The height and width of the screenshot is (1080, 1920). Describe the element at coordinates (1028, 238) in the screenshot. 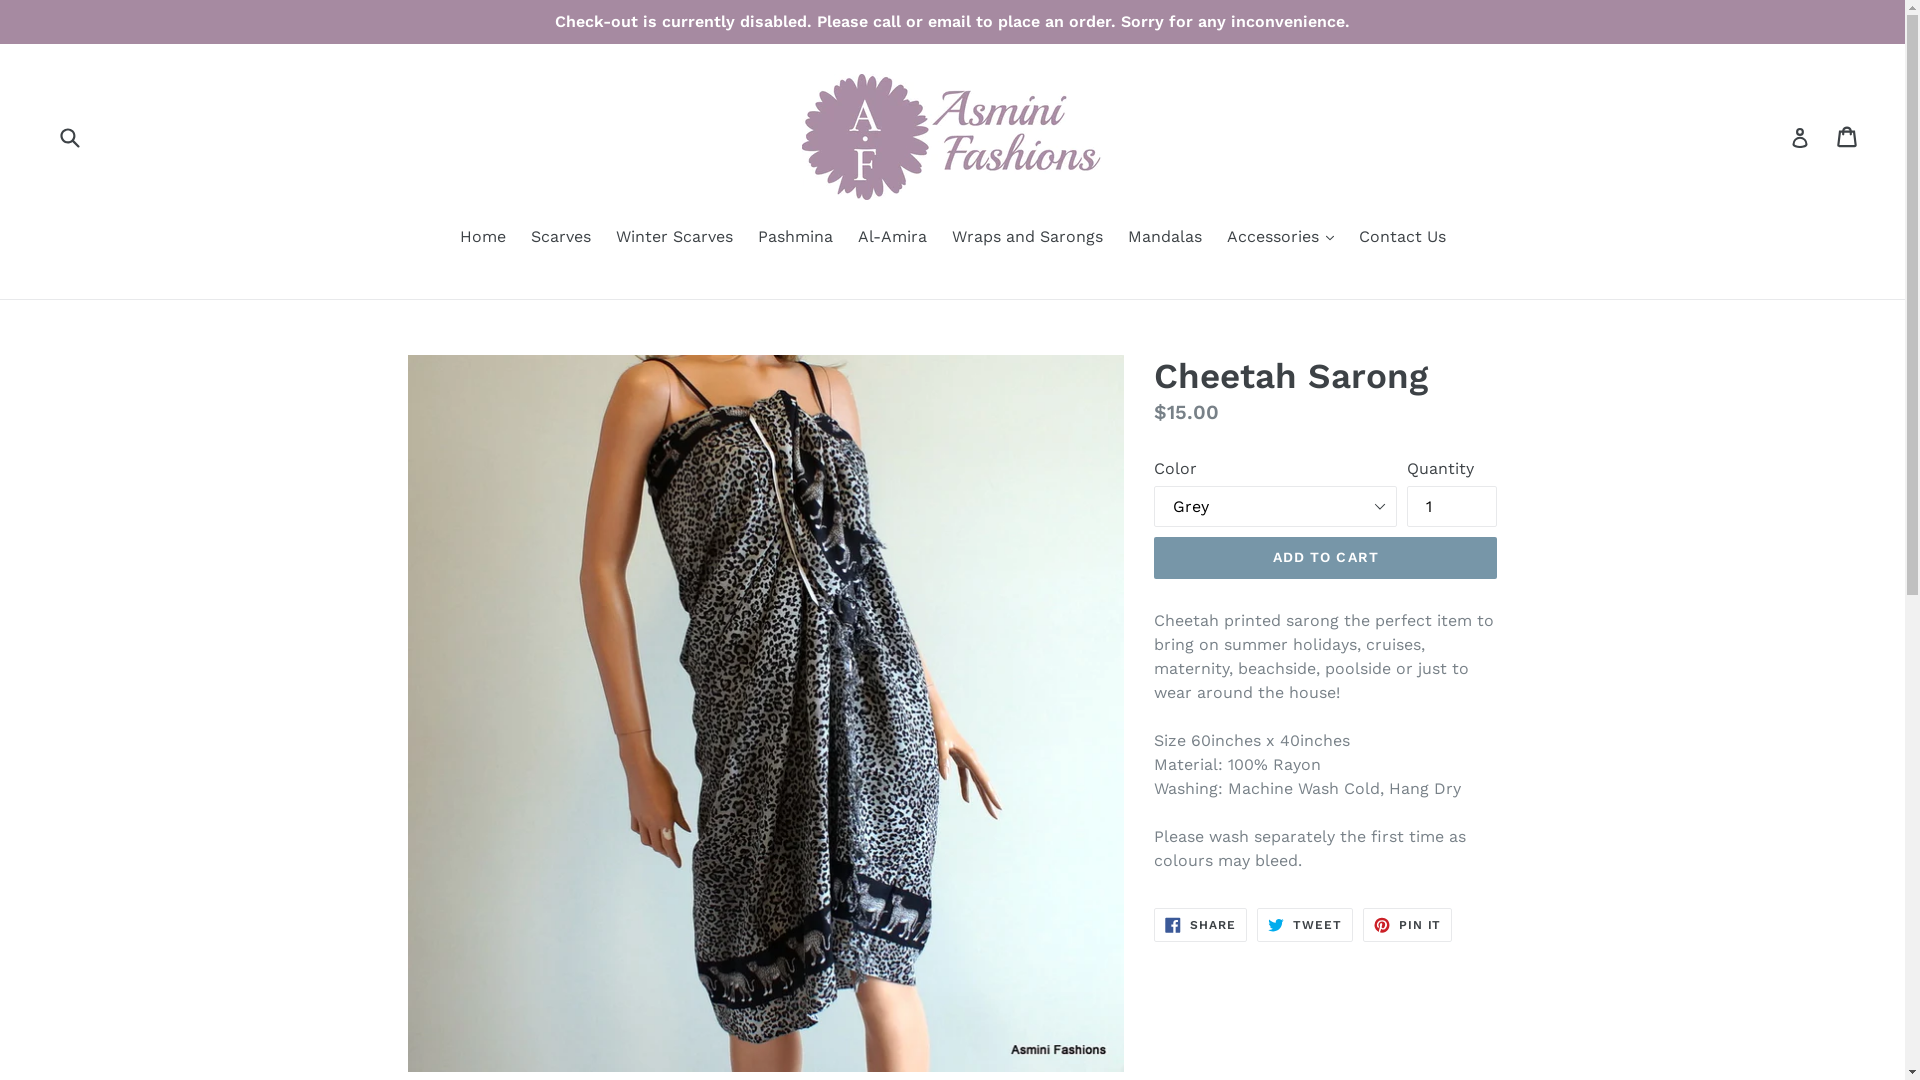

I see `Wraps and Sarongs` at that location.